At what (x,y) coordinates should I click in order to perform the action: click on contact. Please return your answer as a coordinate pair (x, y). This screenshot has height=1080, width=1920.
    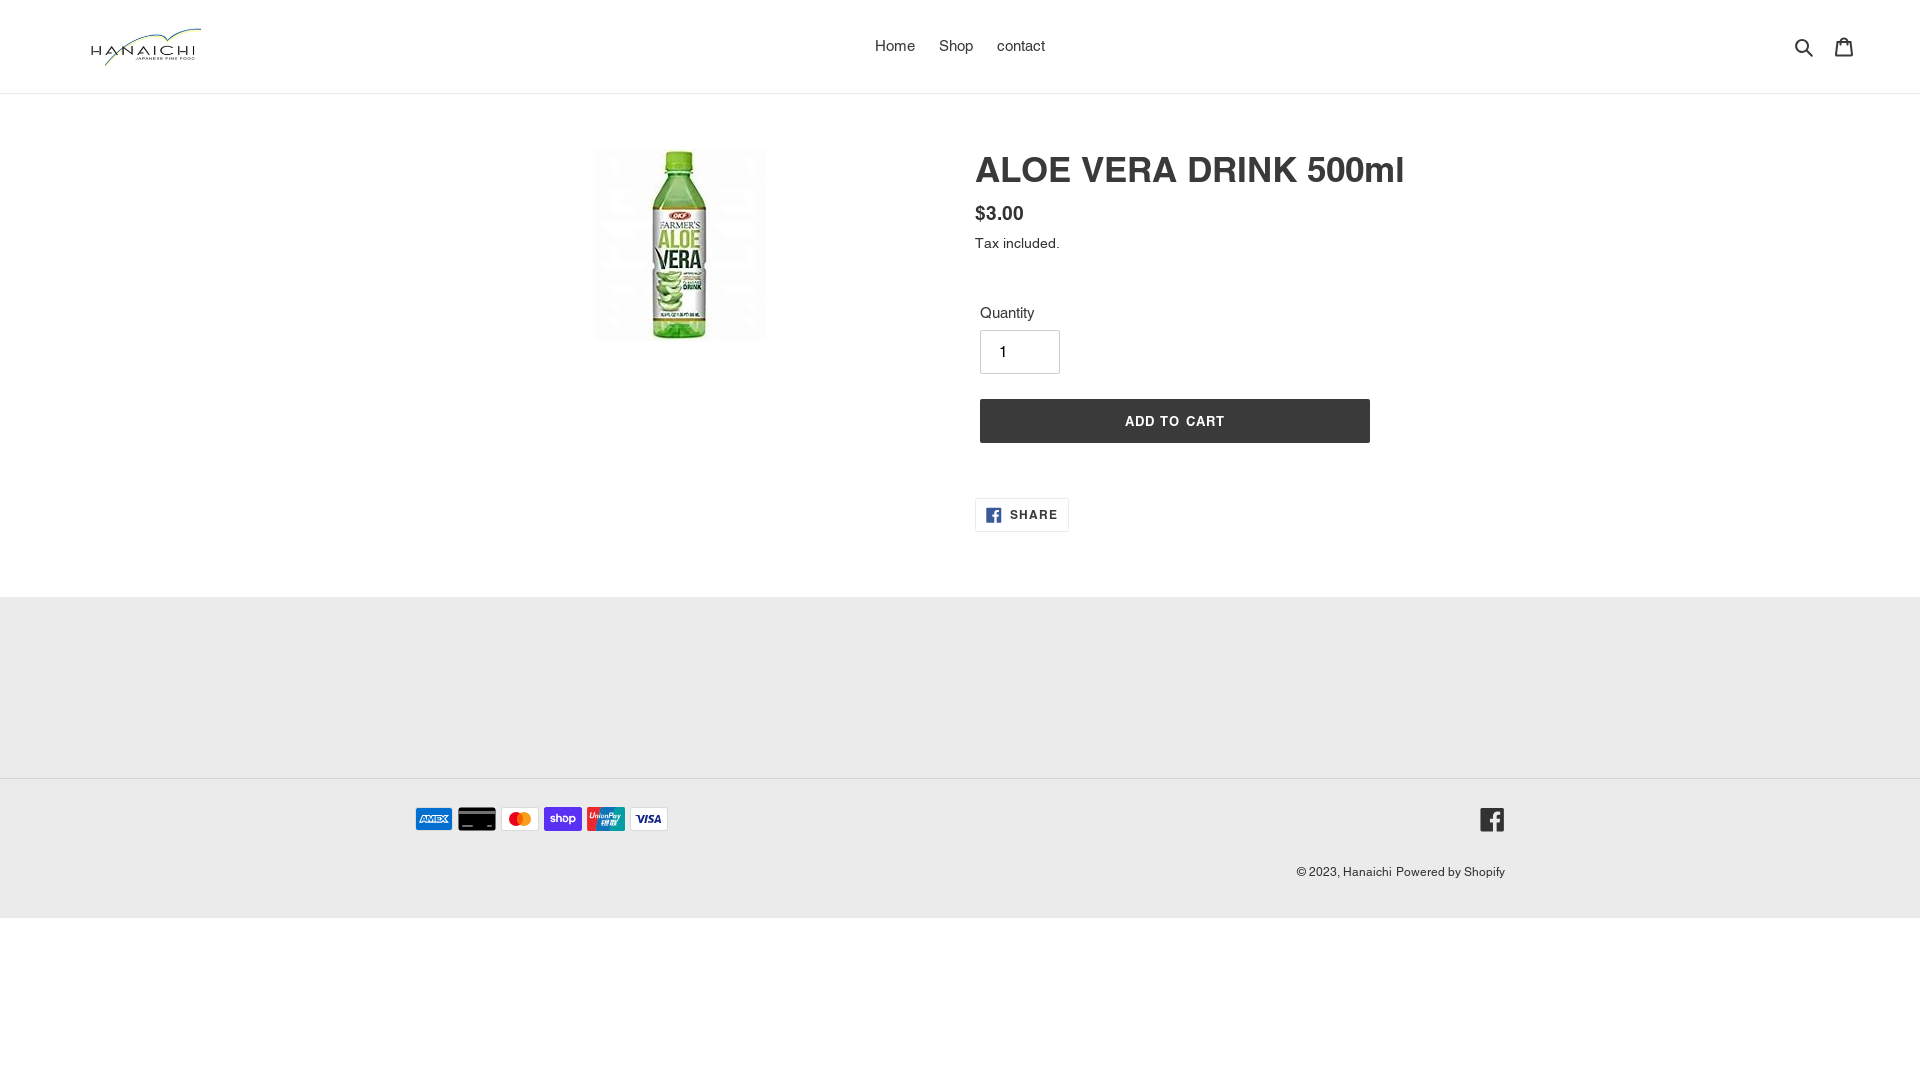
    Looking at the image, I should click on (1021, 46).